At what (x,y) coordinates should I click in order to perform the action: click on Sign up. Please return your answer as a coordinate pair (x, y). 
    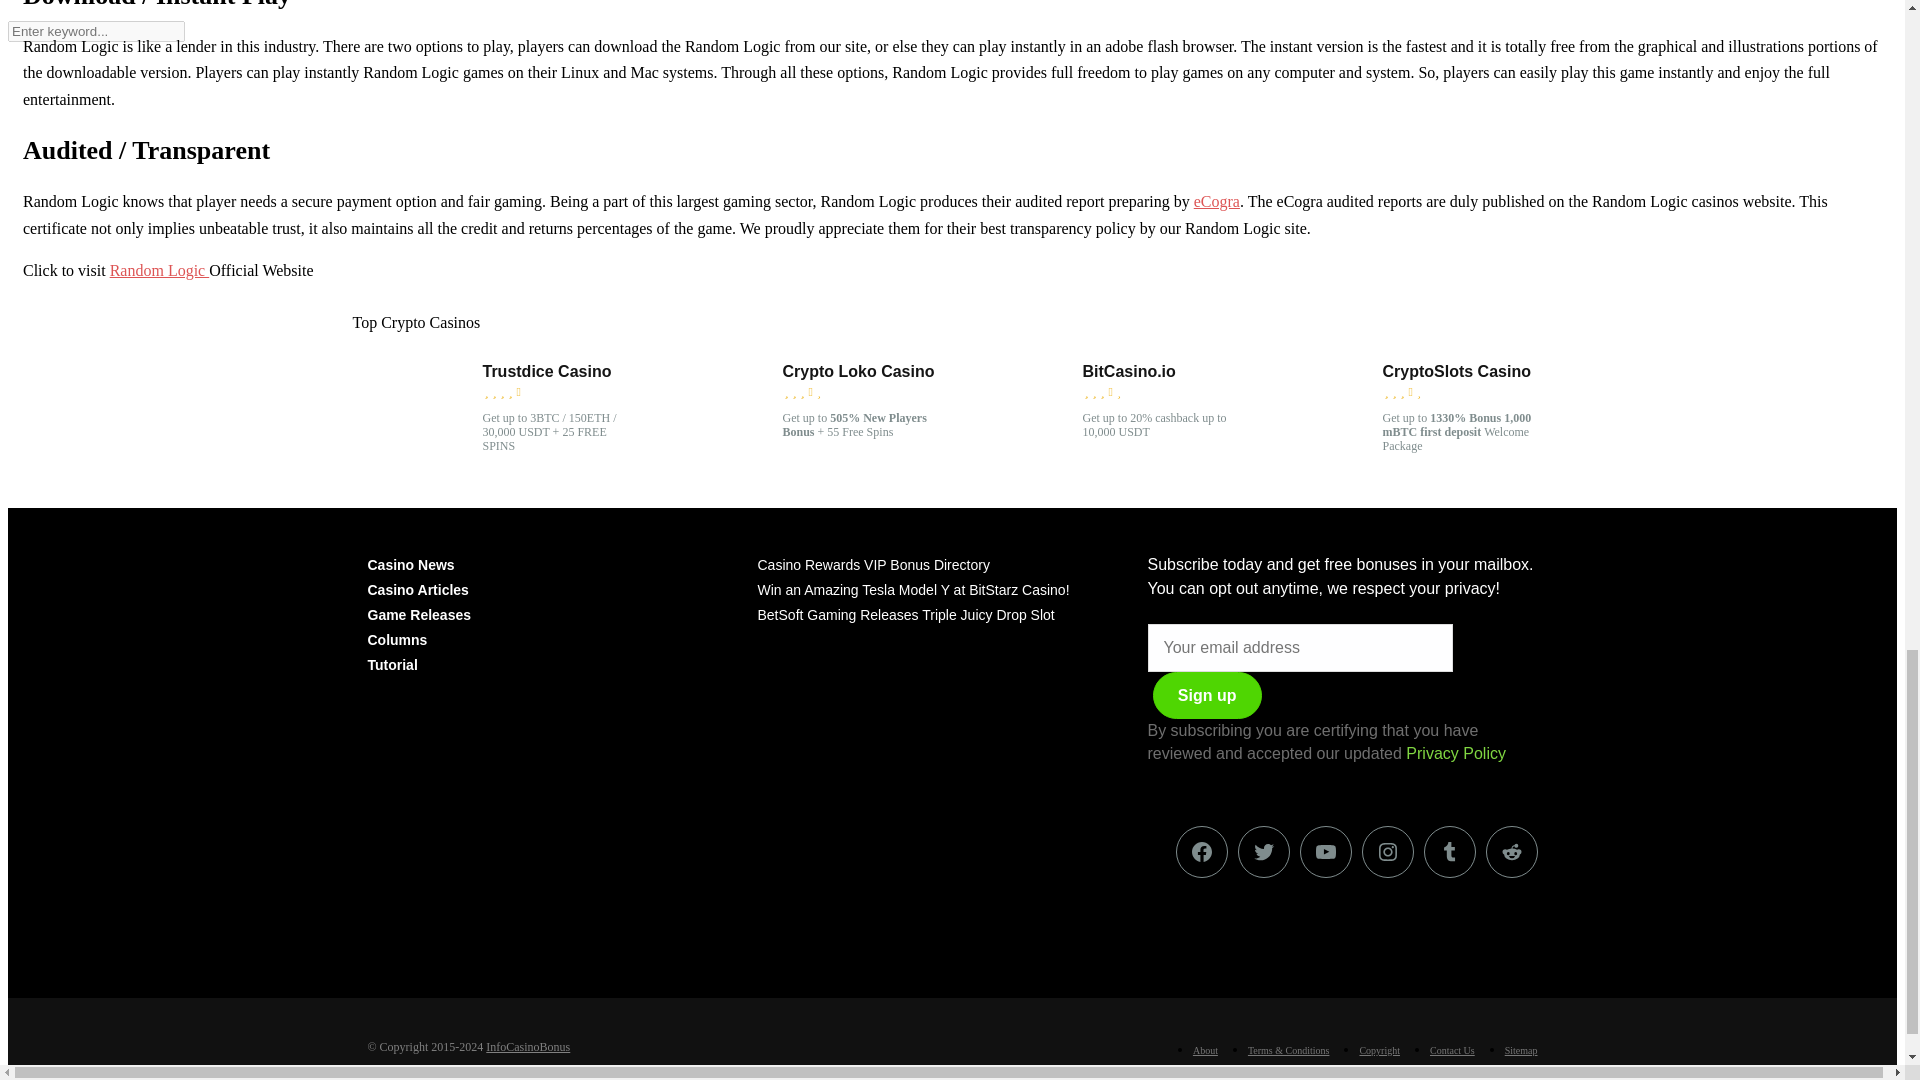
    Looking at the image, I should click on (1206, 695).